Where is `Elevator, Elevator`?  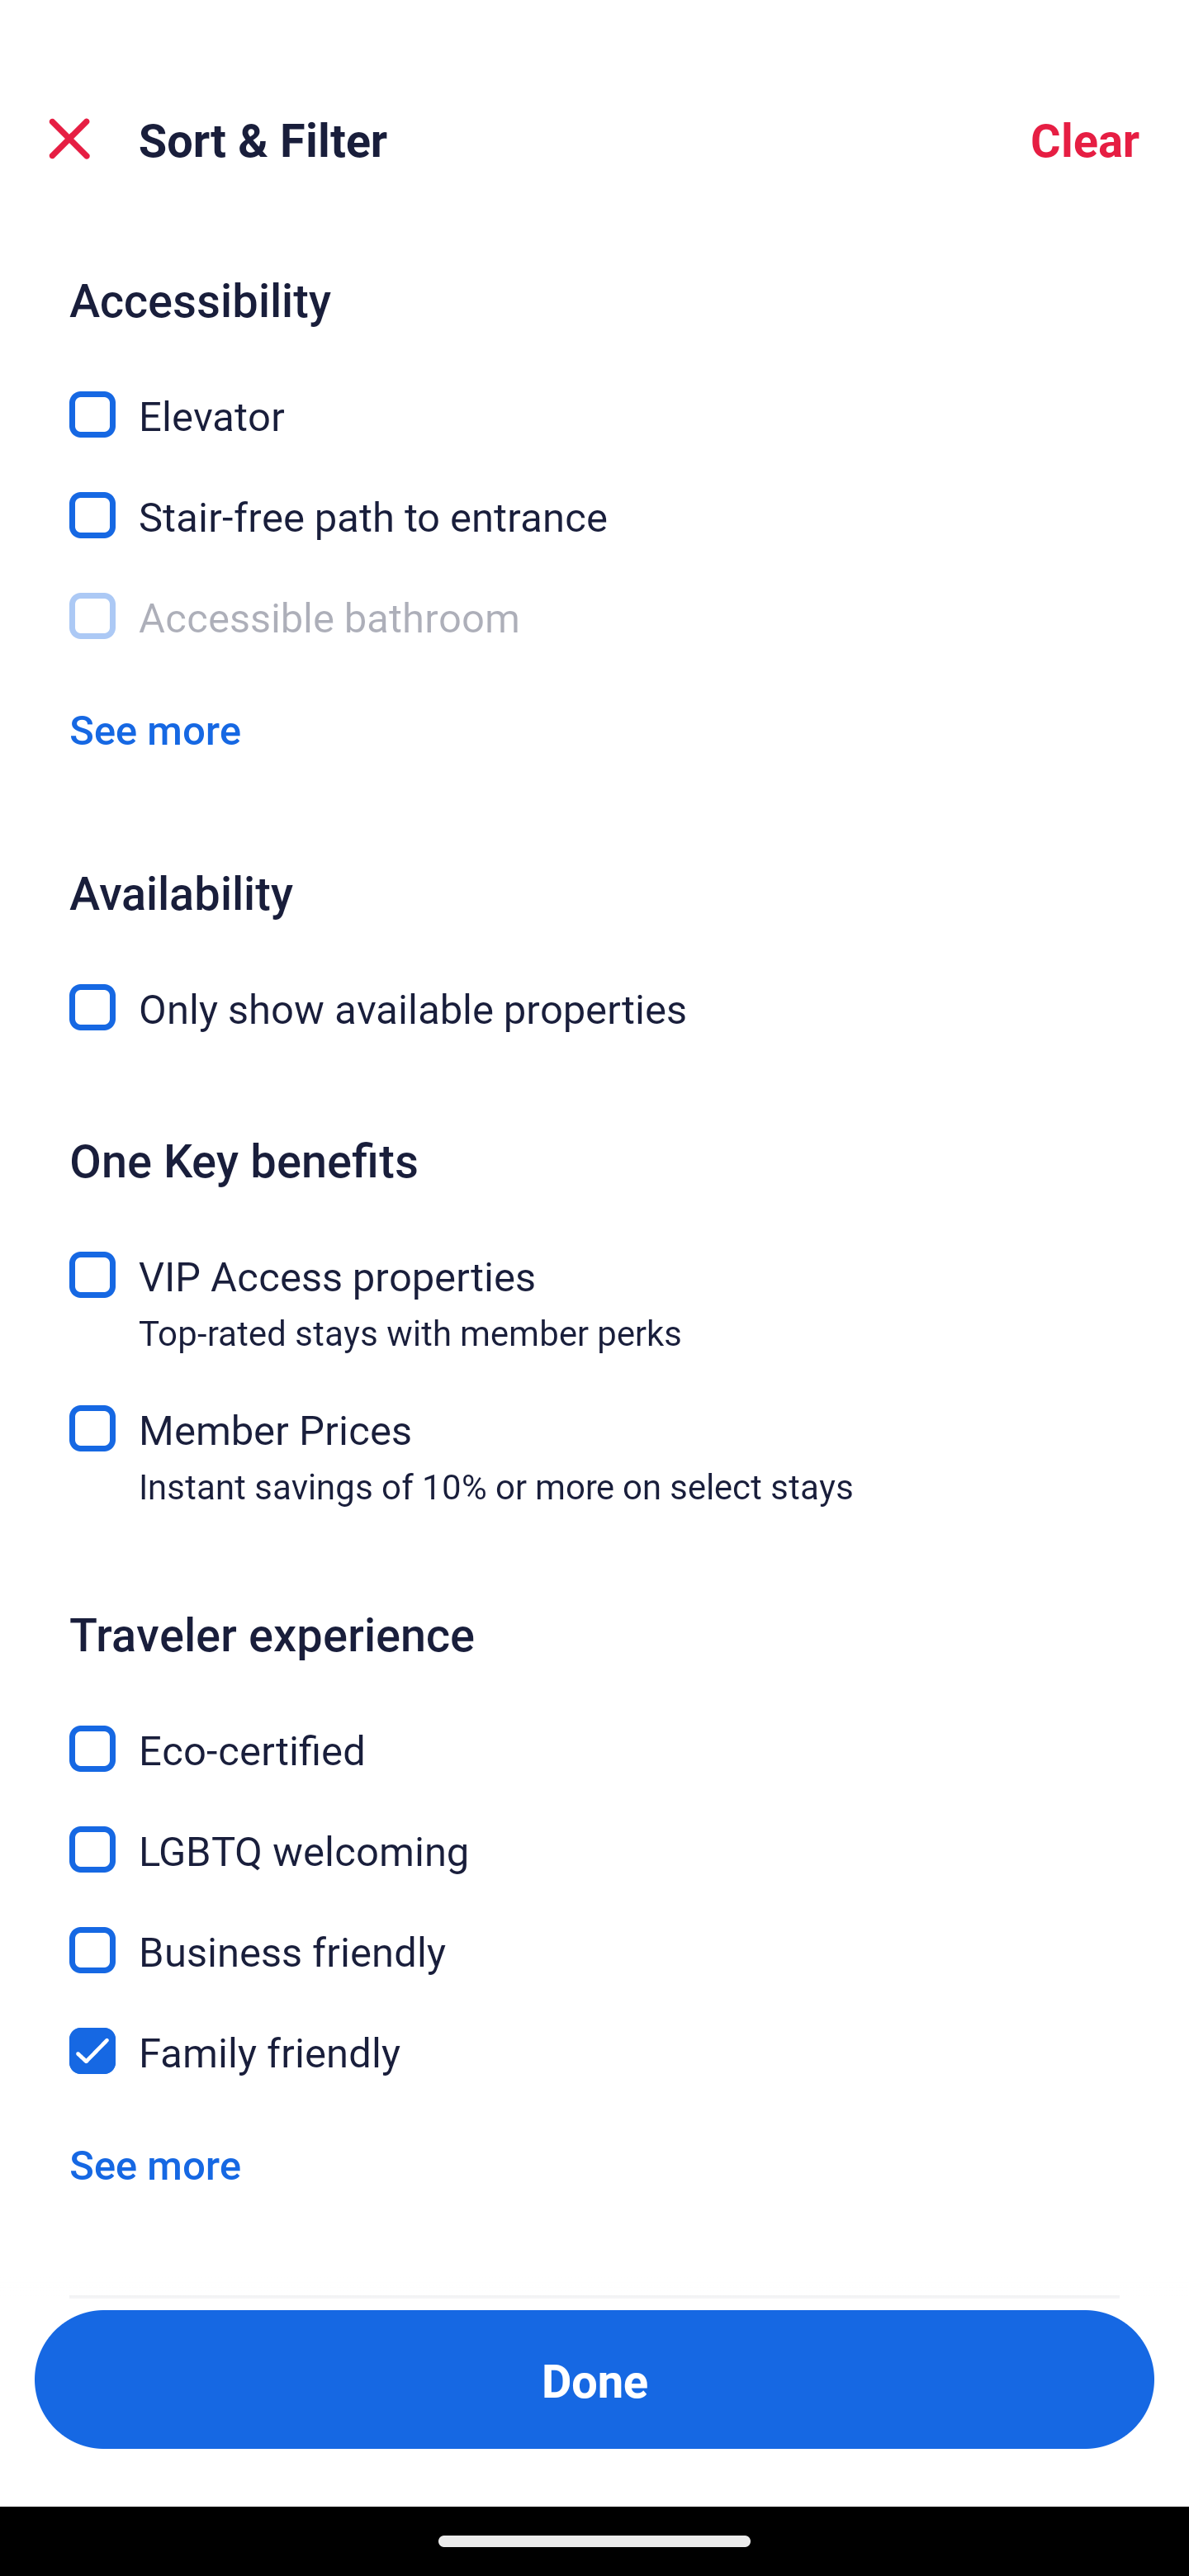
Elevator, Elevator is located at coordinates (594, 395).